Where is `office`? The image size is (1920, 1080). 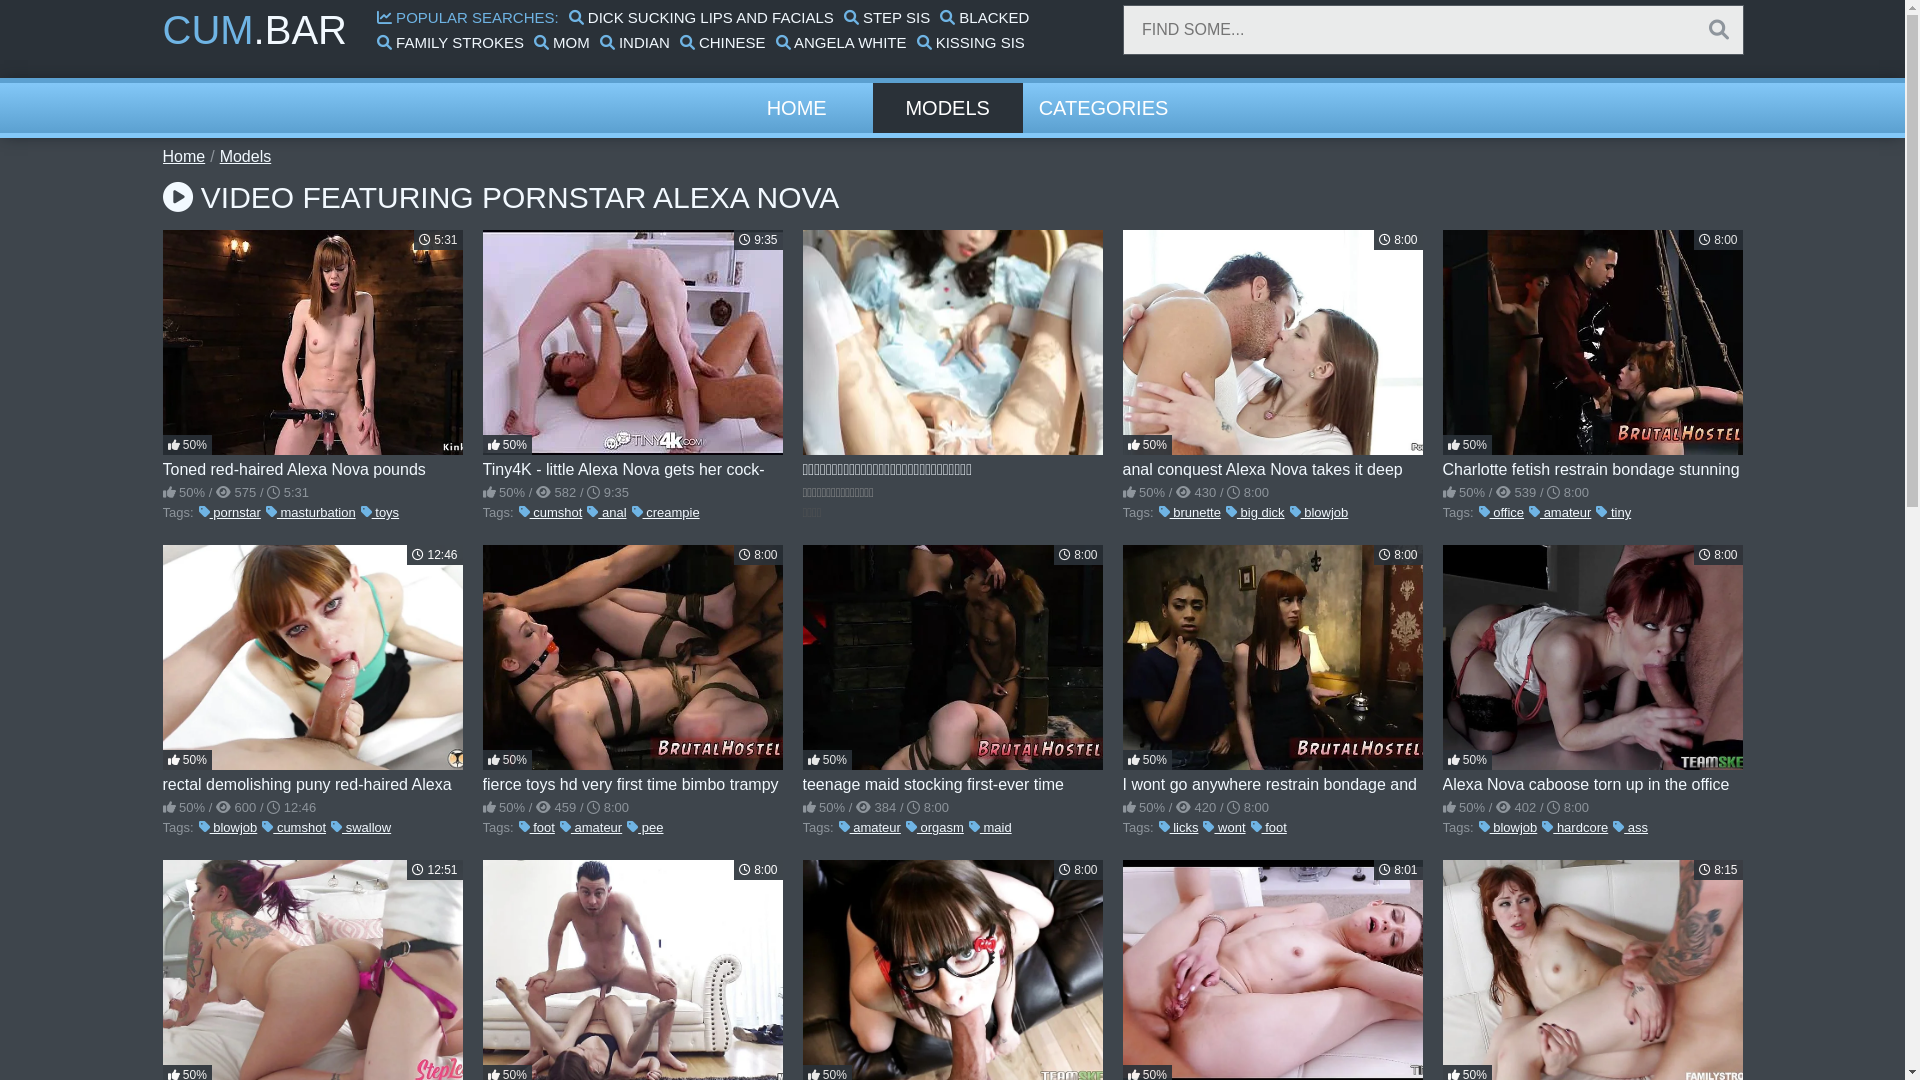
office is located at coordinates (1502, 512).